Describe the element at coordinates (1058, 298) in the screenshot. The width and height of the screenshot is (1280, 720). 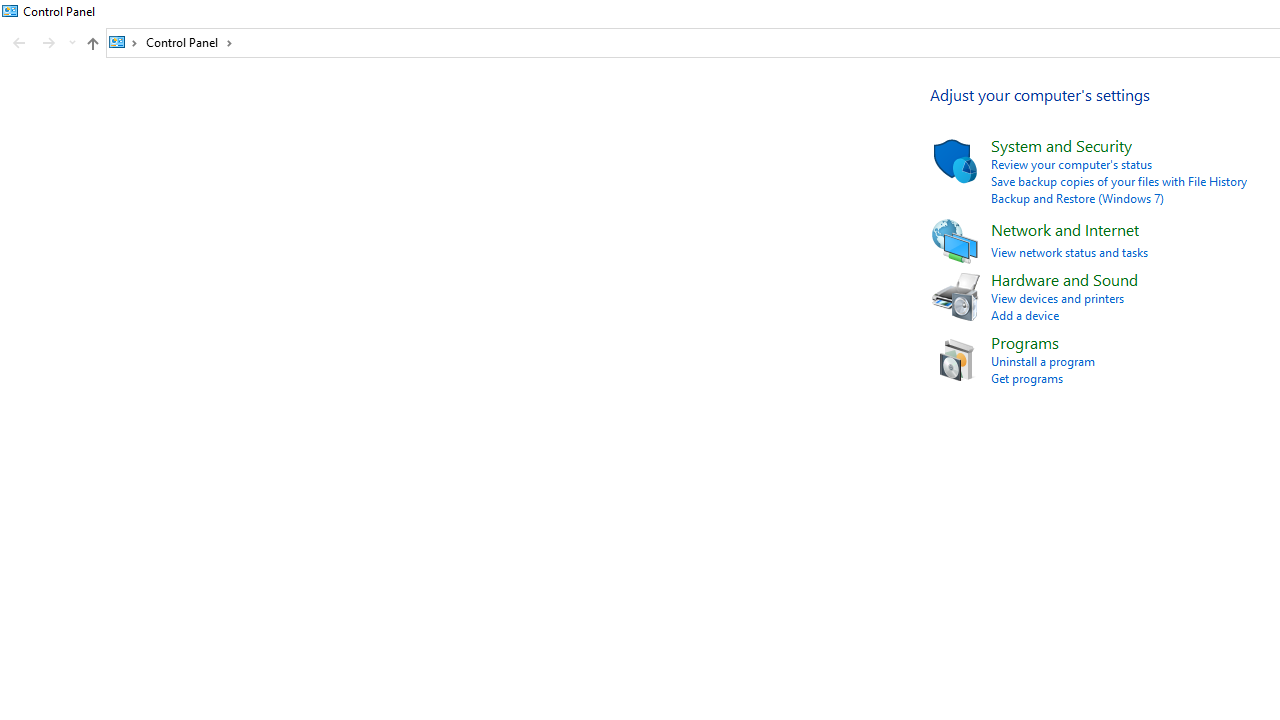
I see `View devices and printers` at that location.